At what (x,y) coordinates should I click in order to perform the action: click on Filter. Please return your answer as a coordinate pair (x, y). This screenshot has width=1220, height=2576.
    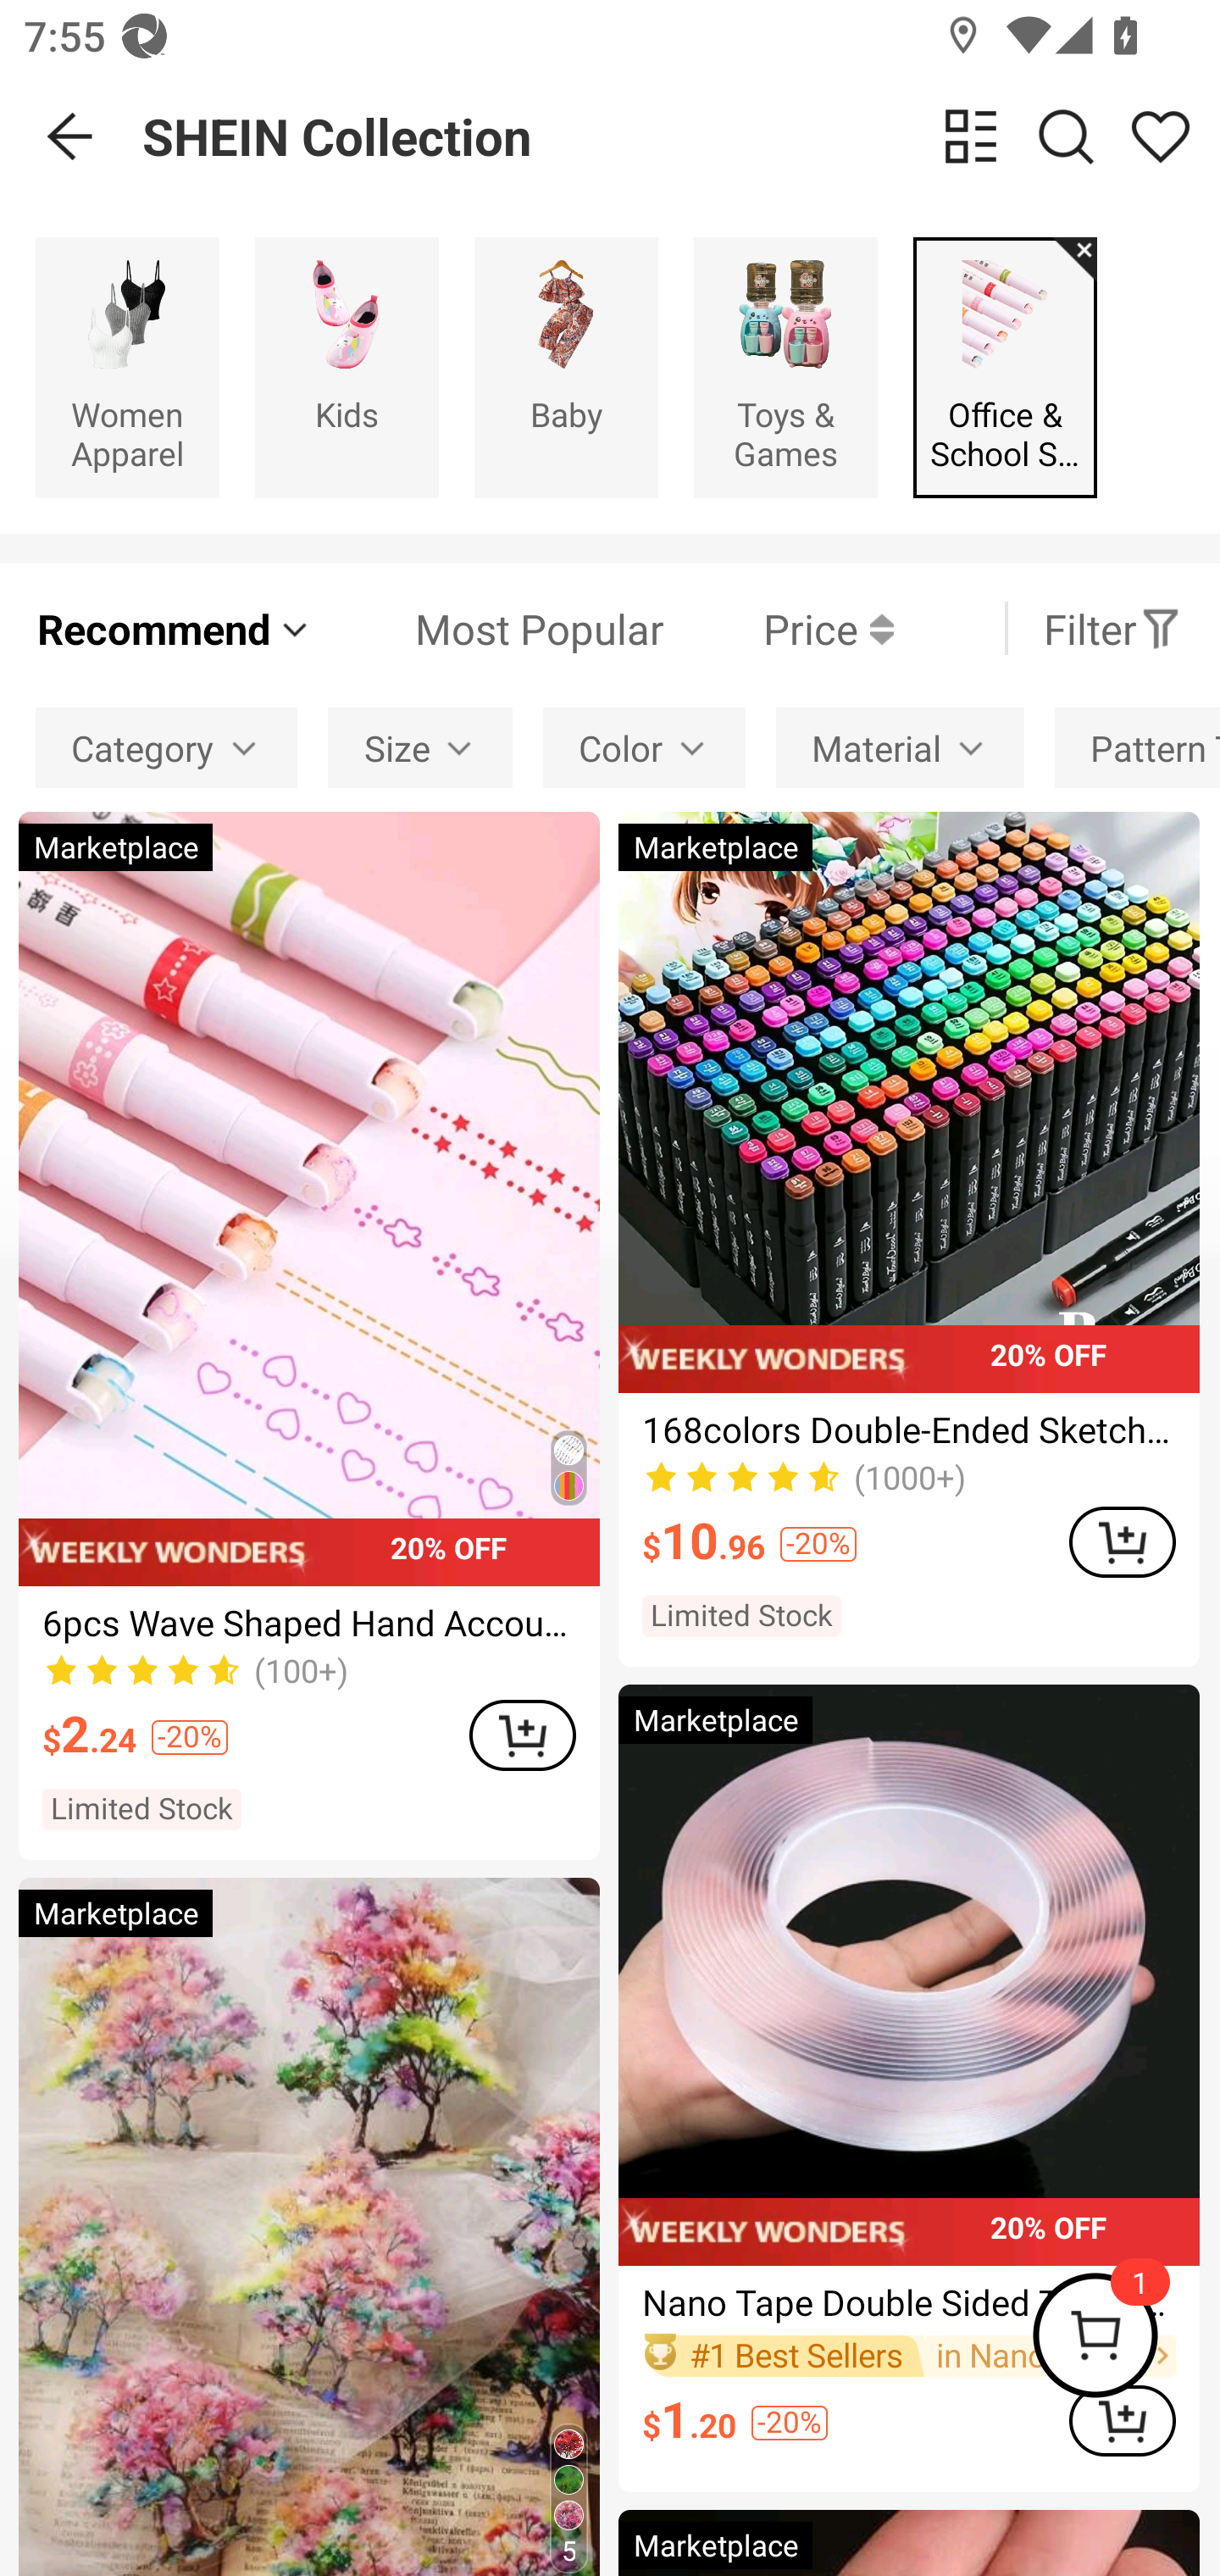
    Looking at the image, I should click on (1112, 628).